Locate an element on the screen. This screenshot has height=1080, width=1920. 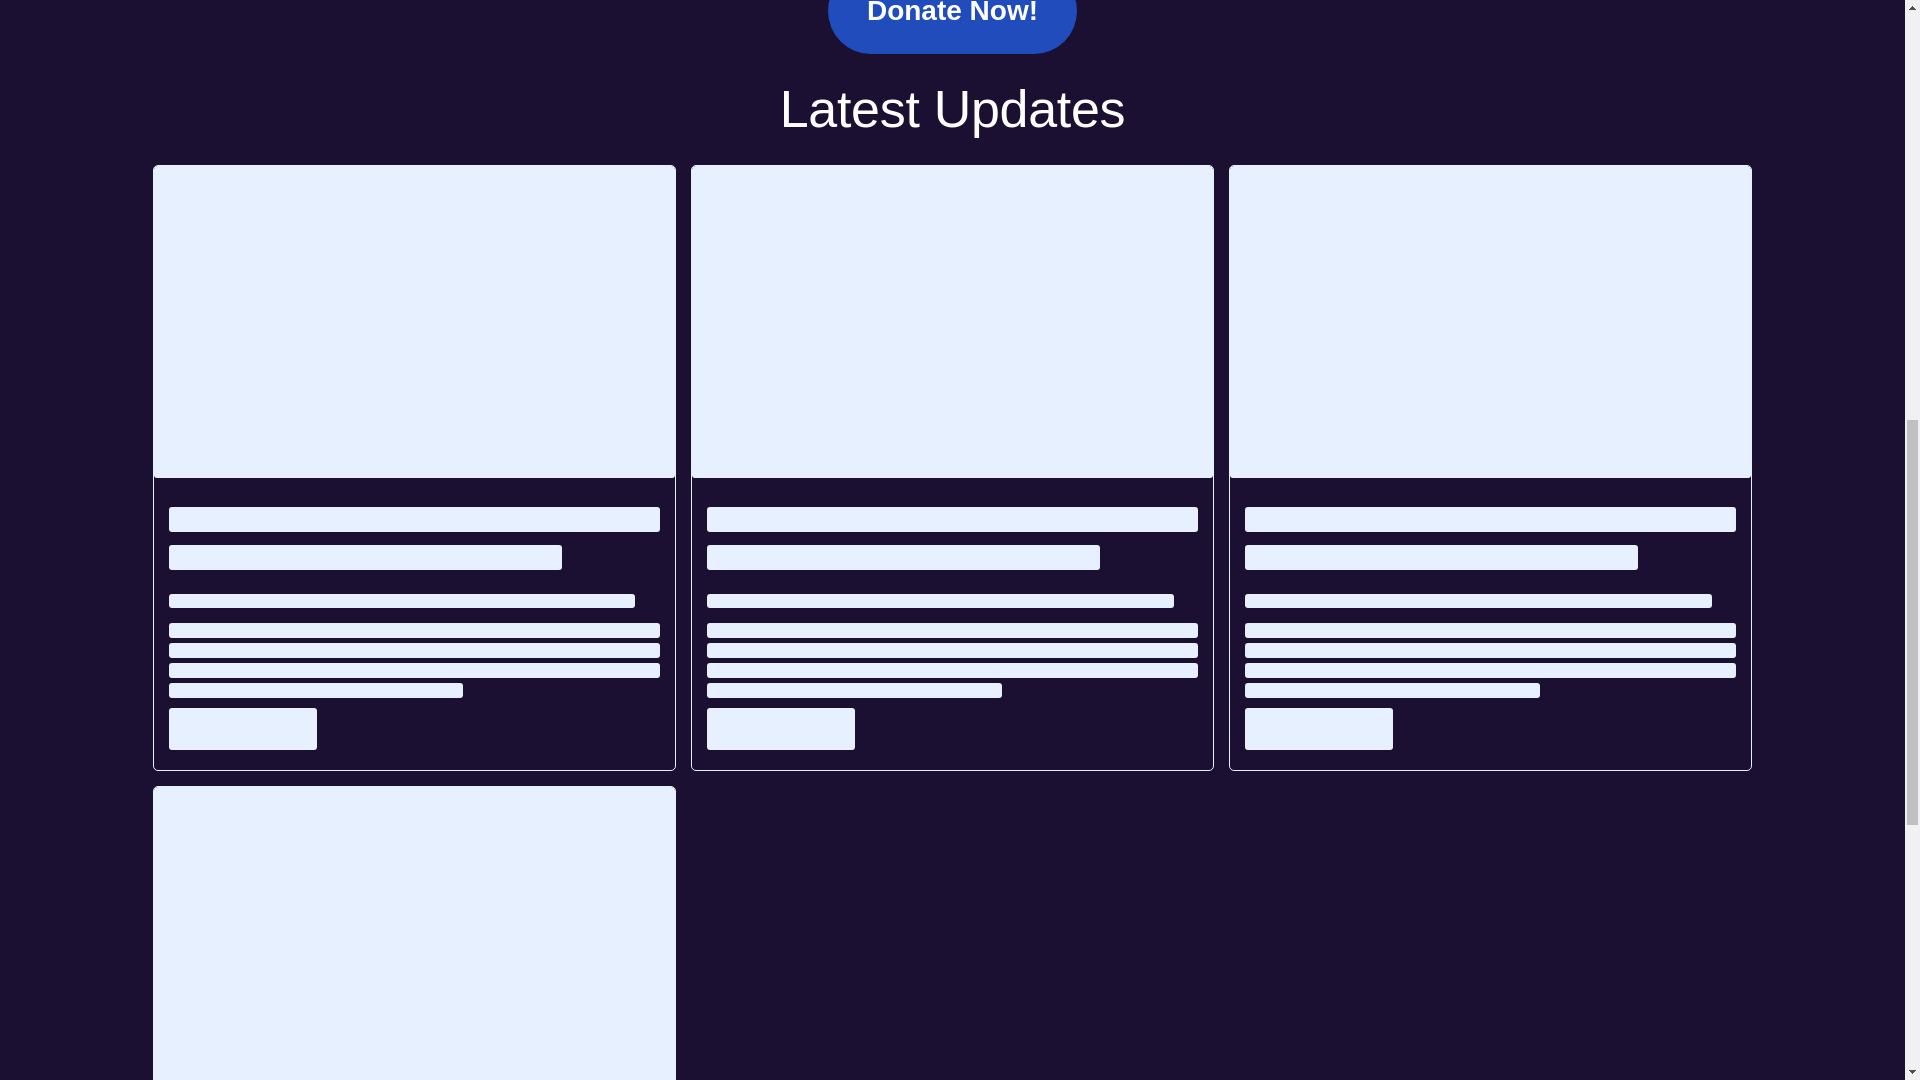
Donate Now! is located at coordinates (952, 27).